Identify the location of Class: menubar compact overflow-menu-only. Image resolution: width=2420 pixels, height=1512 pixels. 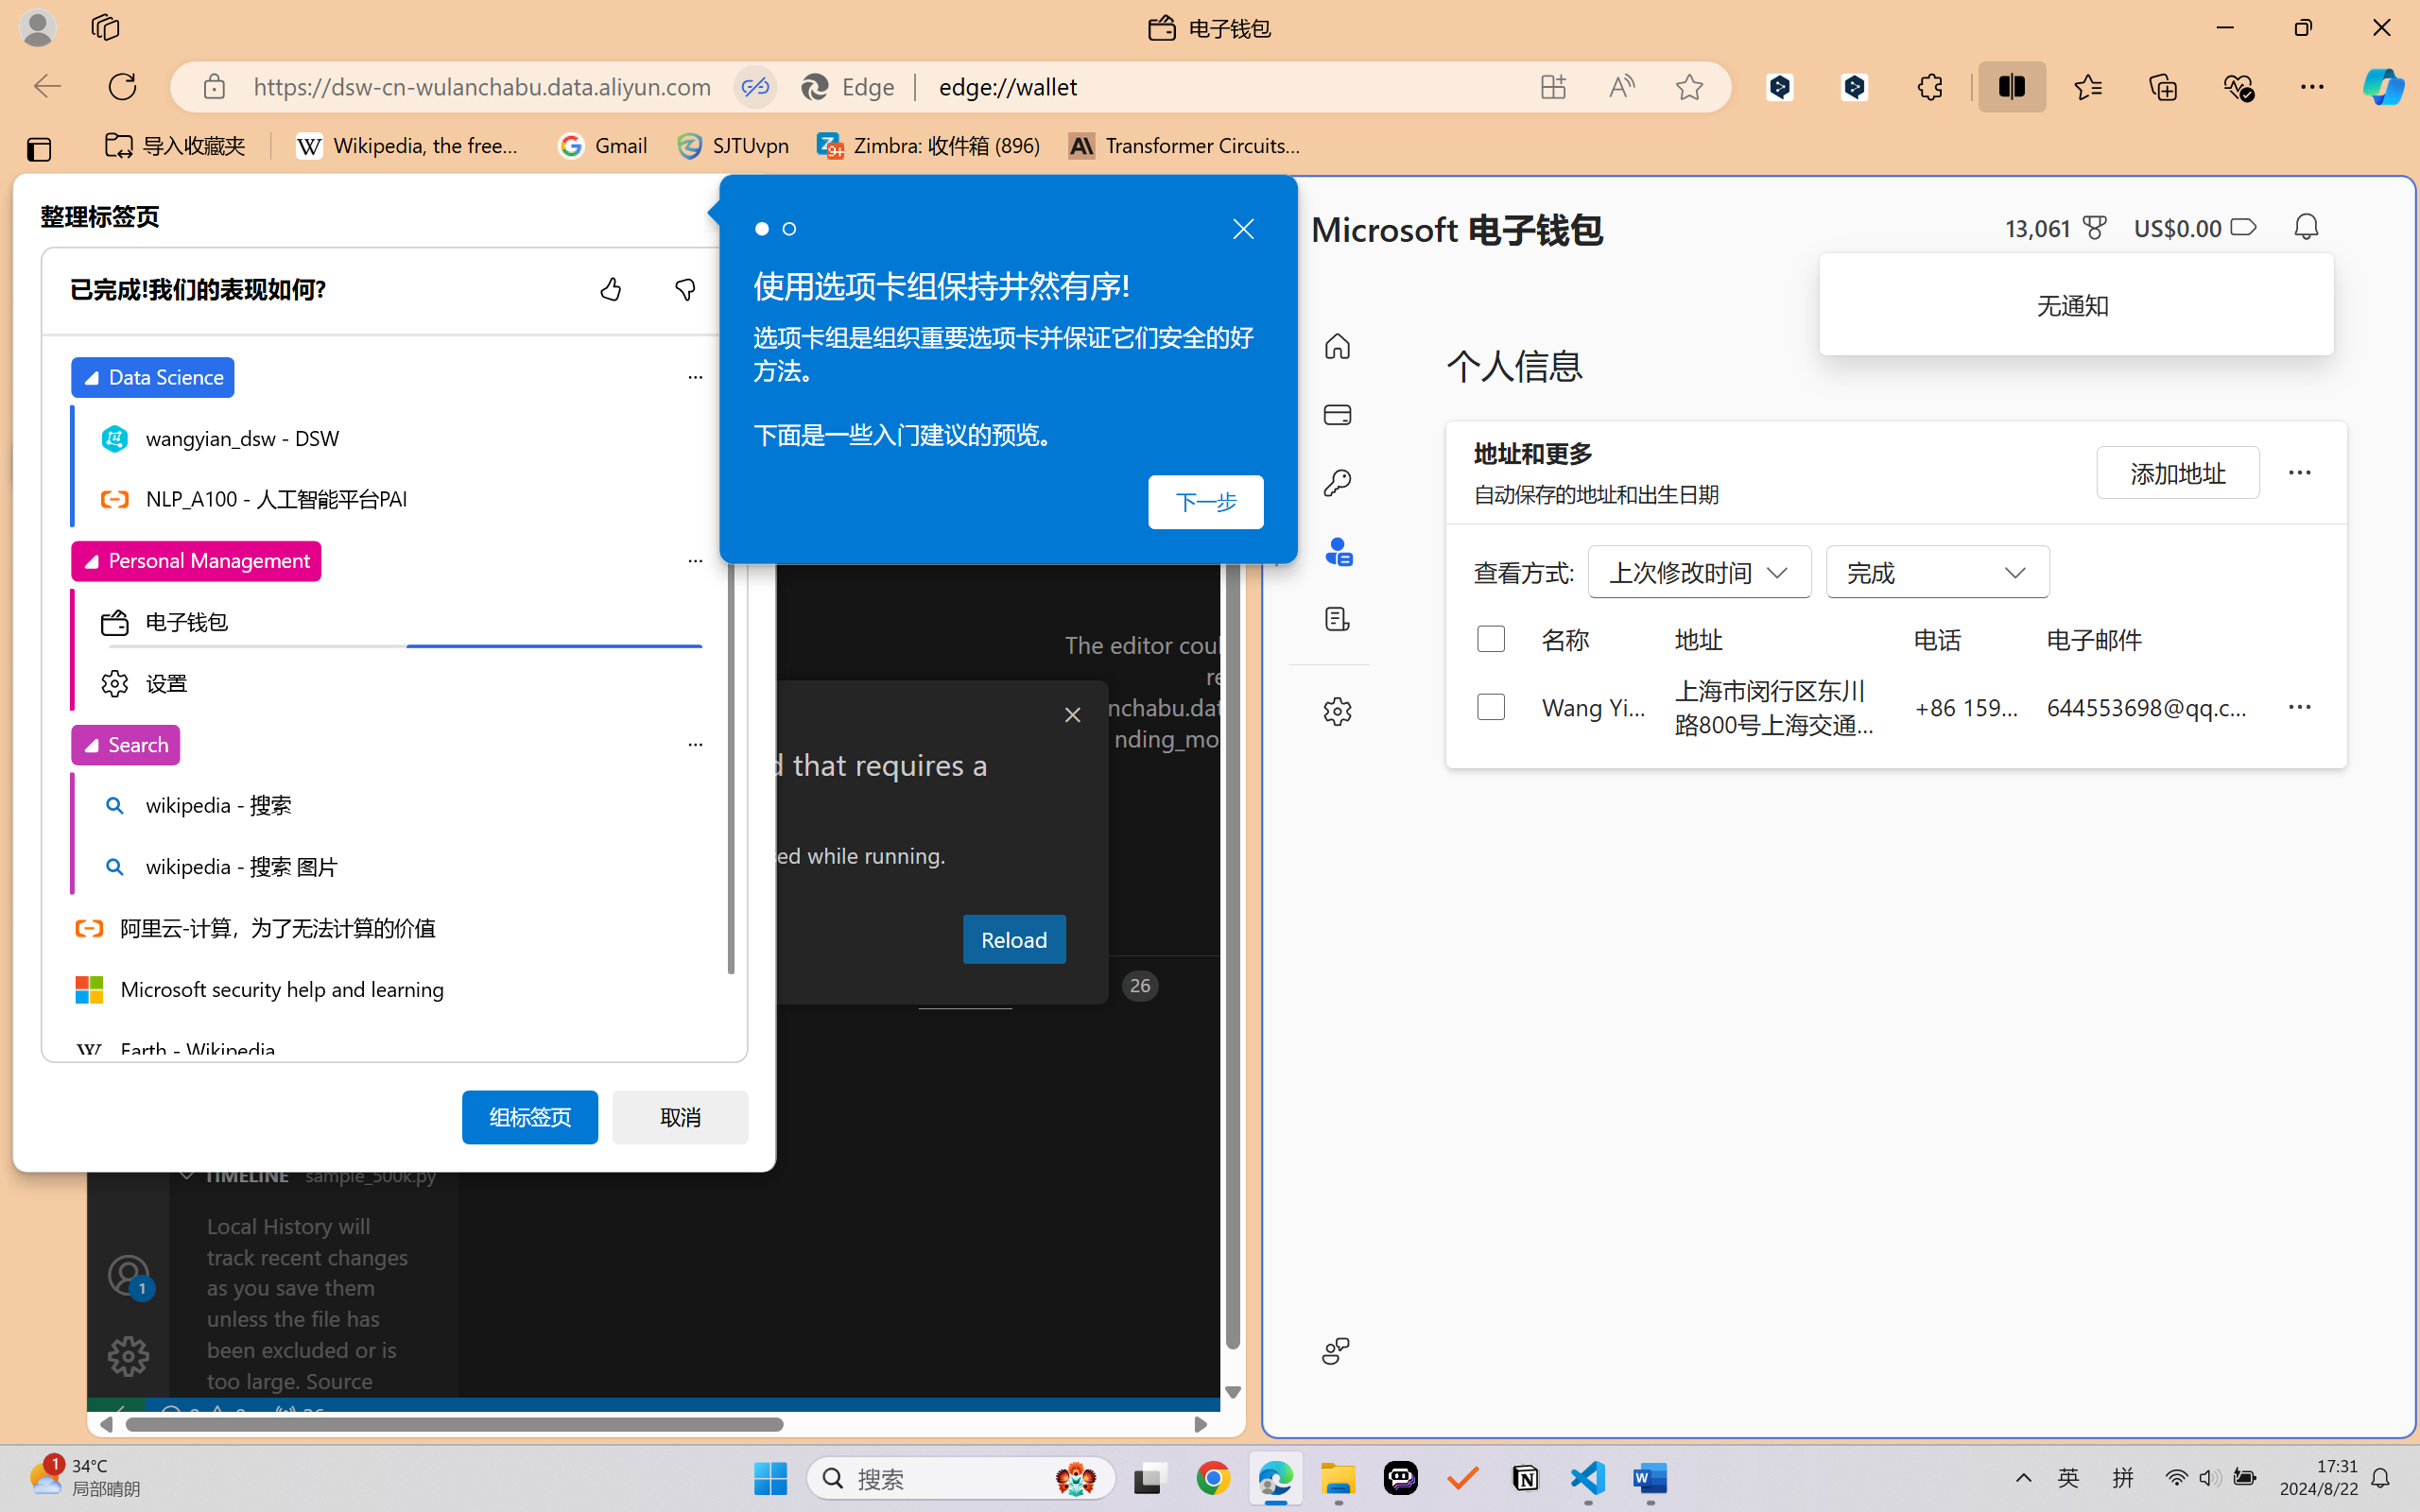
(129, 338).